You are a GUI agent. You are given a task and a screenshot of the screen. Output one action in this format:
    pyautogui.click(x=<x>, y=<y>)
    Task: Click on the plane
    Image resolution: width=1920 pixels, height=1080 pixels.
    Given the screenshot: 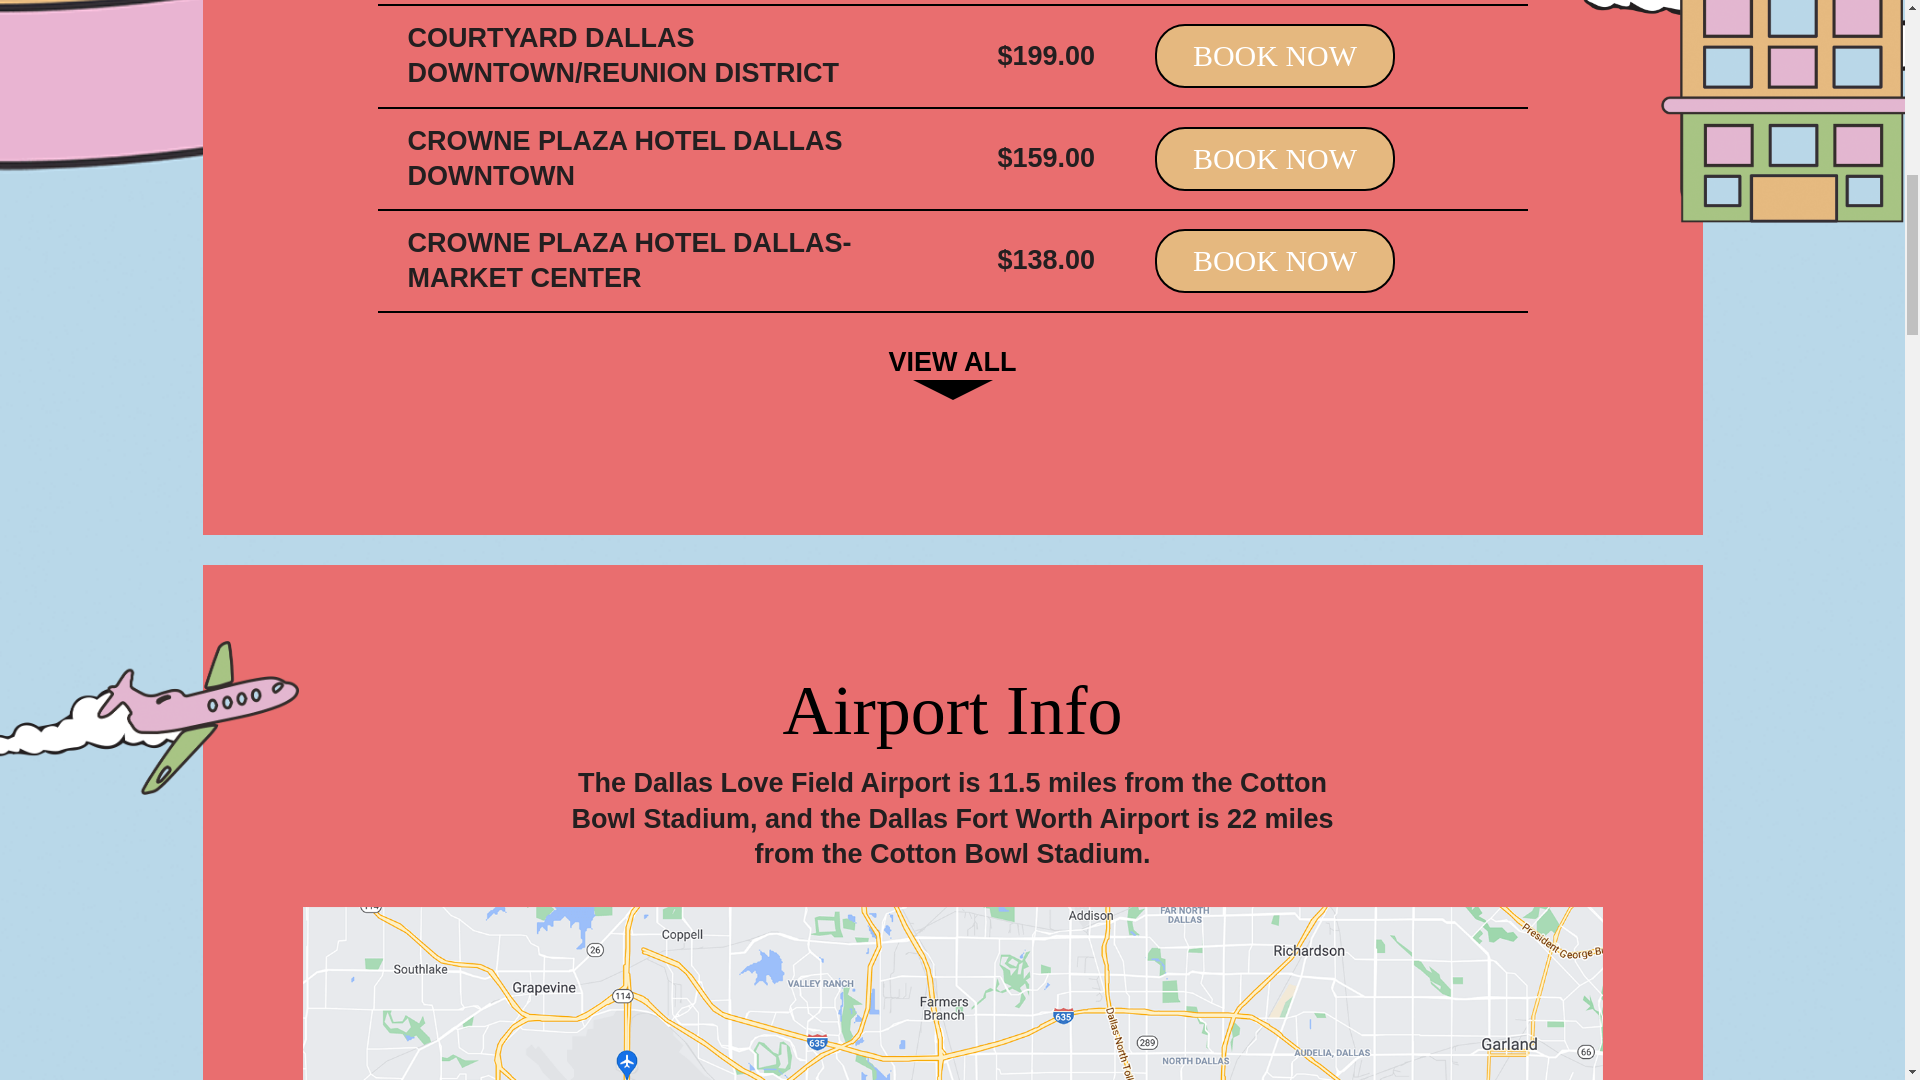 What is the action you would take?
    pyautogui.click(x=150, y=718)
    